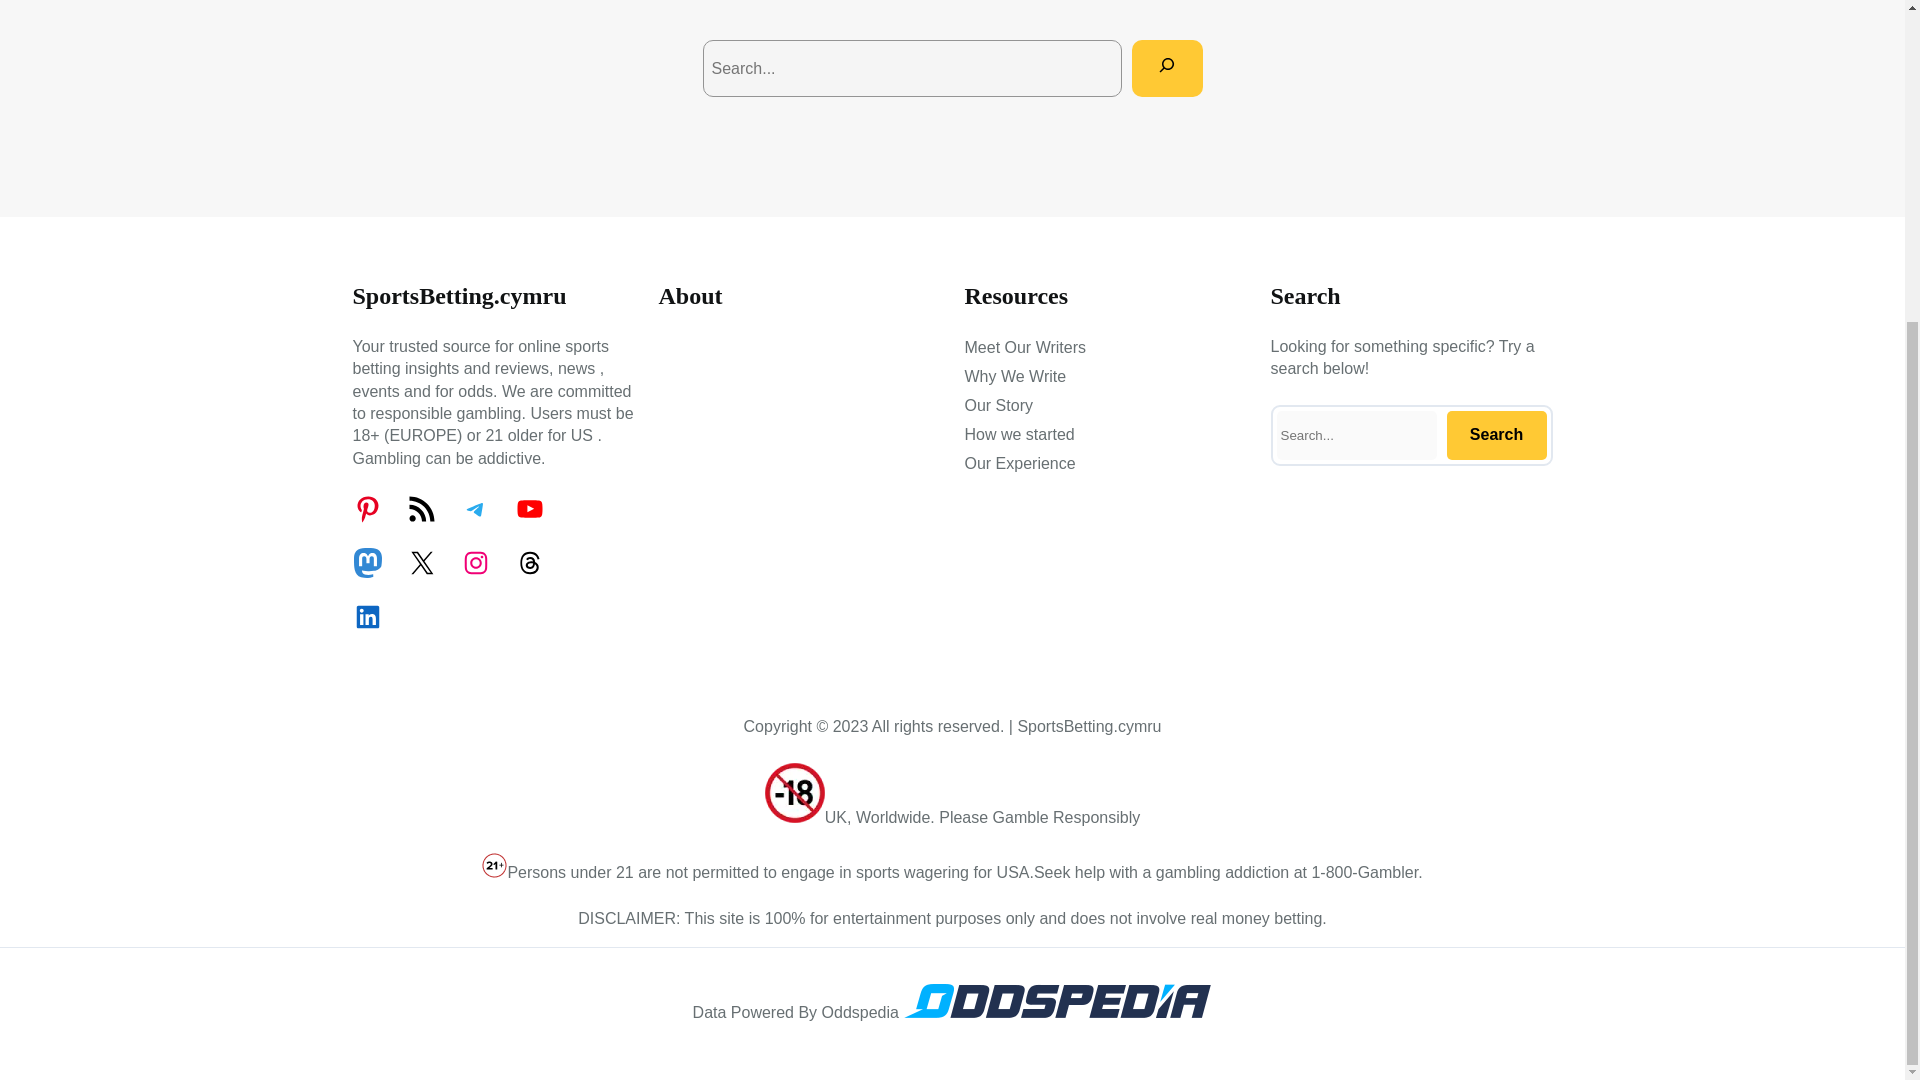  I want to click on LinkedIn, so click(366, 616).